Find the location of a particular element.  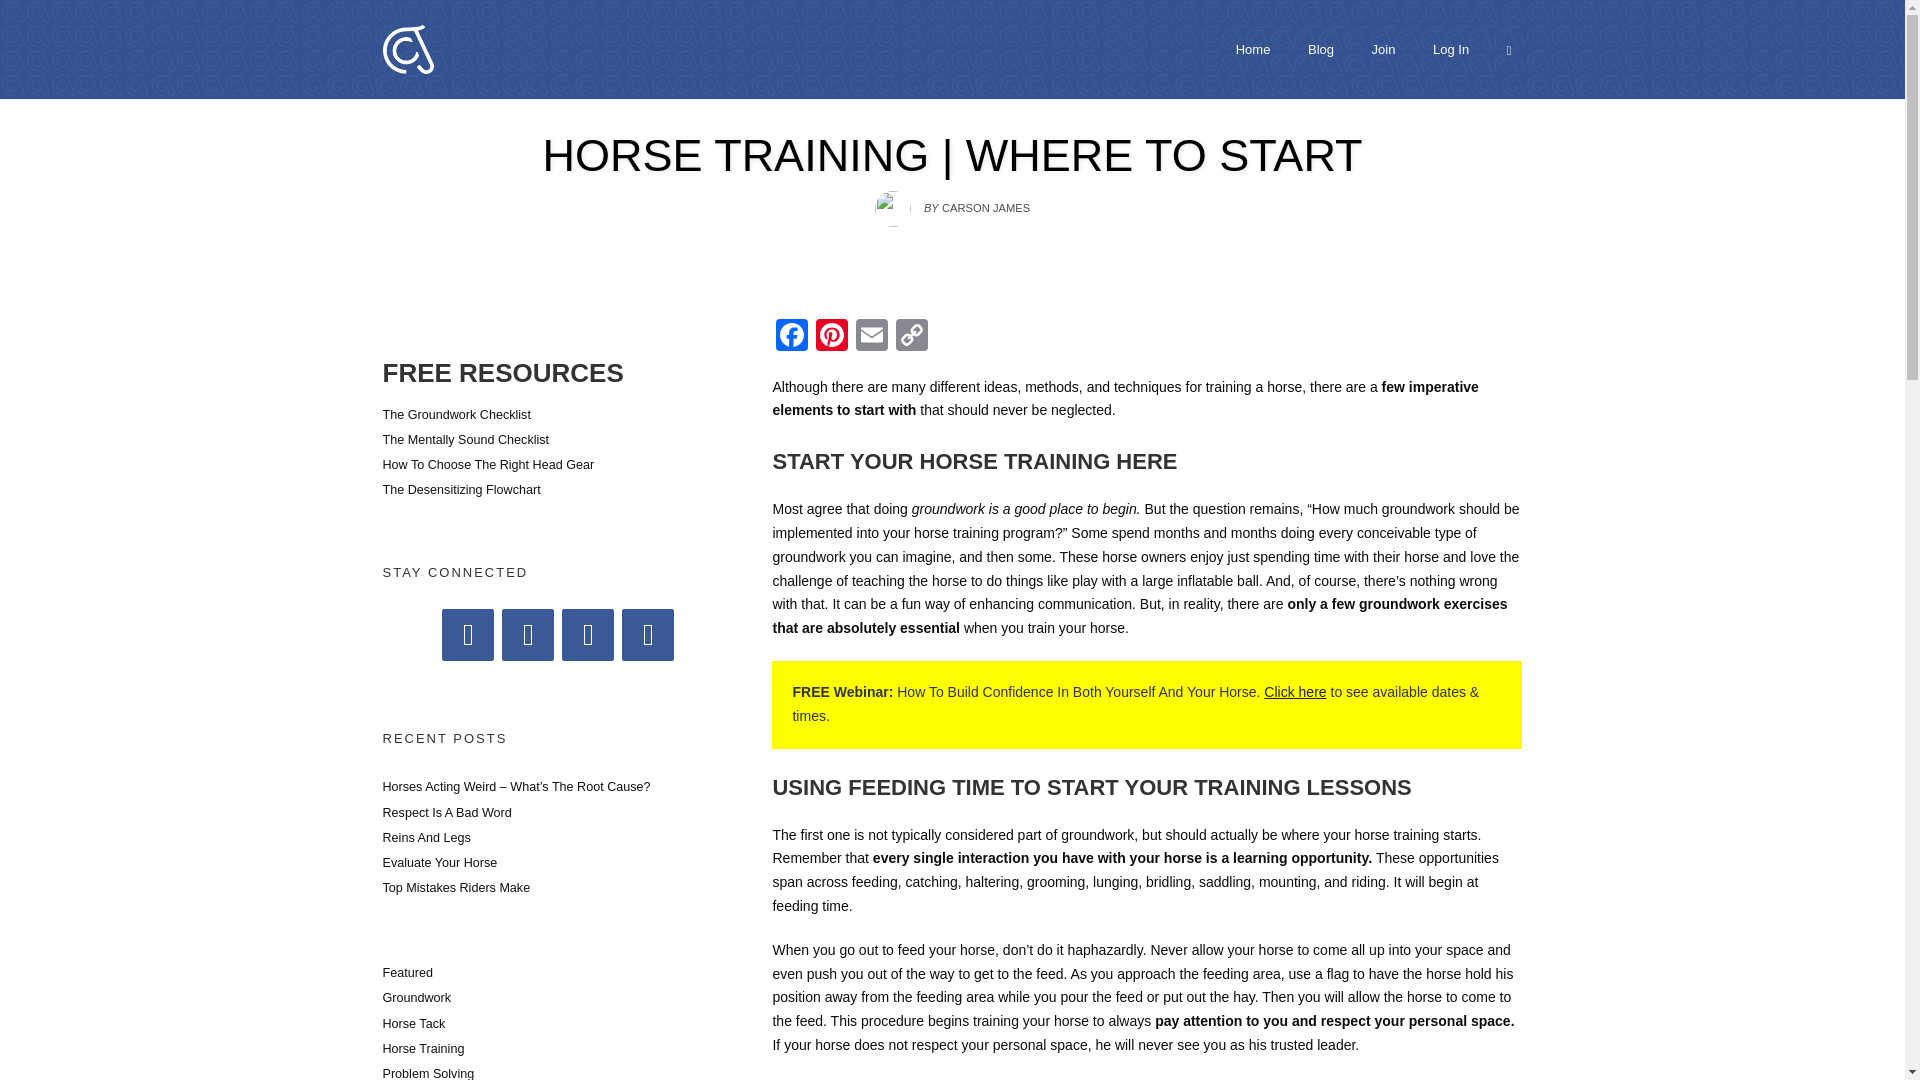

Pinterest is located at coordinates (832, 337).